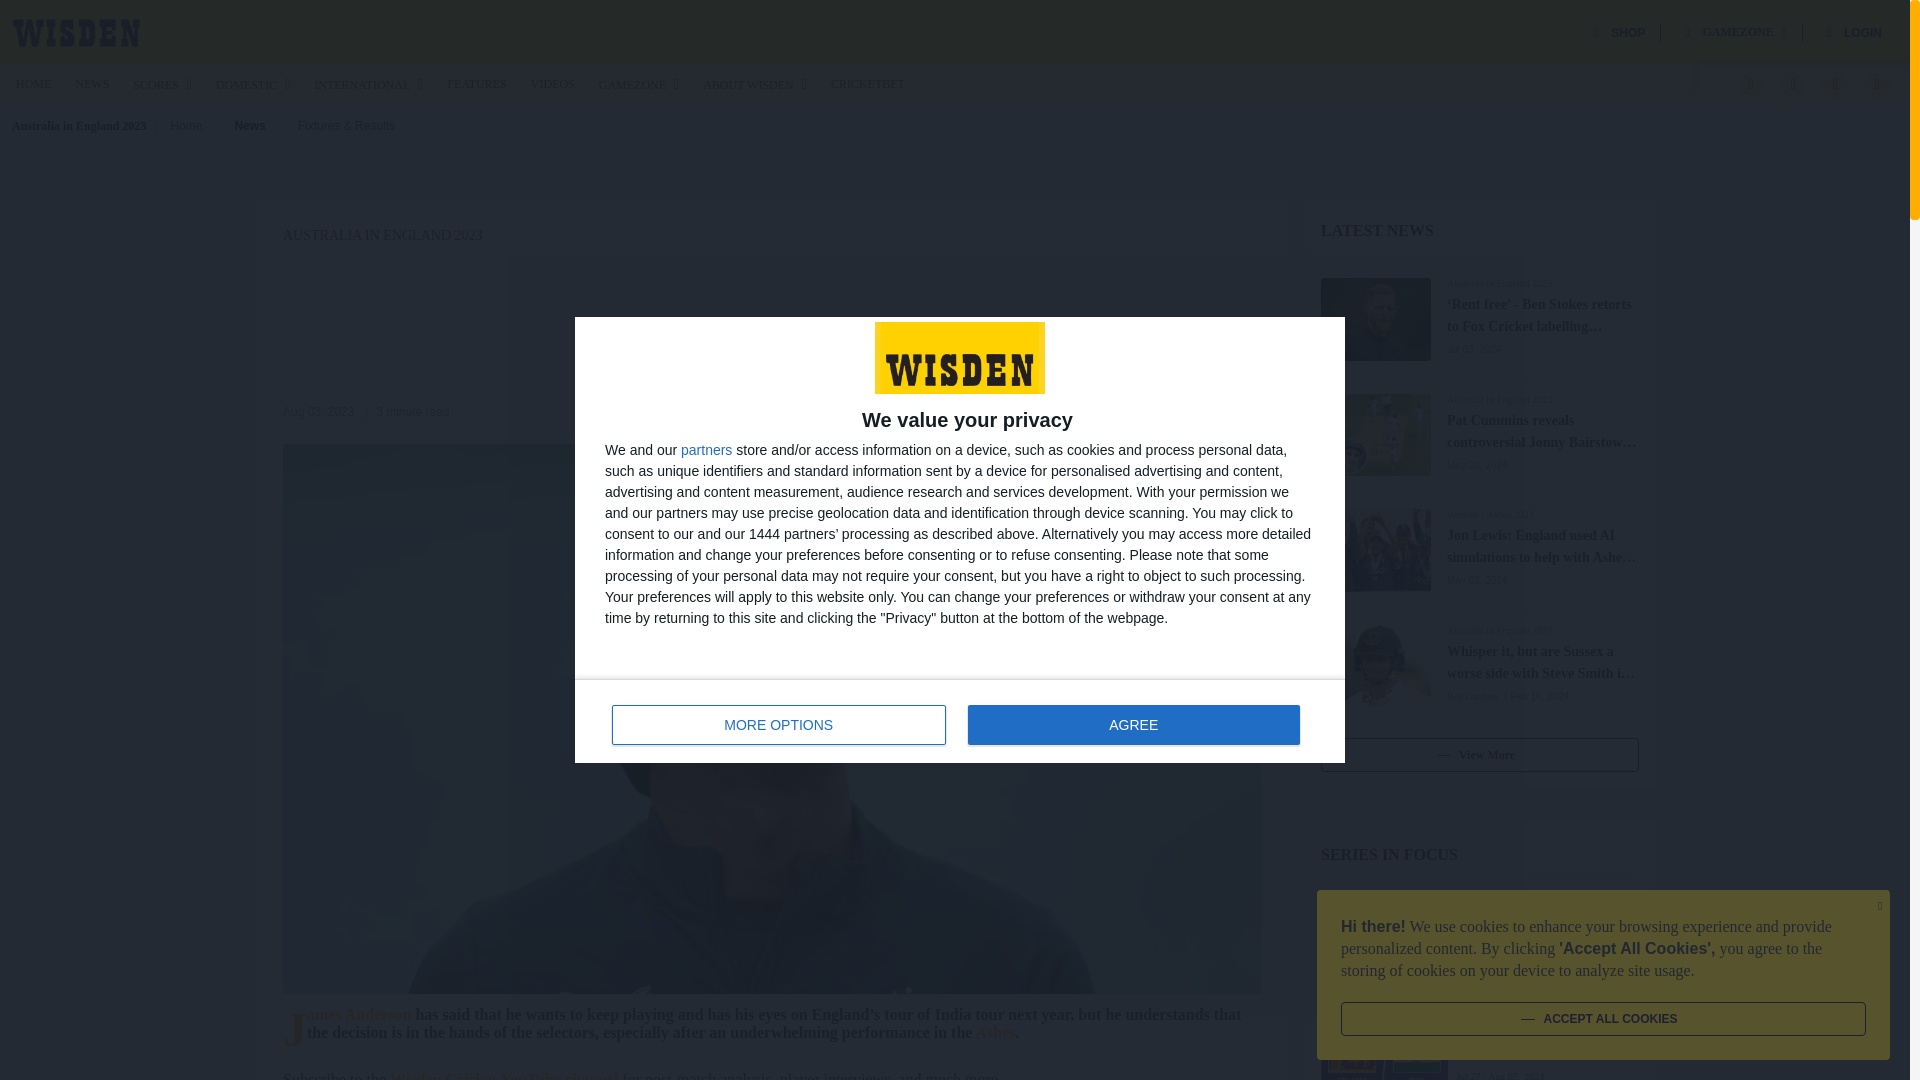 This screenshot has height=1080, width=1920. What do you see at coordinates (1792, 85) in the screenshot?
I see `Twitter` at bounding box center [1792, 85].